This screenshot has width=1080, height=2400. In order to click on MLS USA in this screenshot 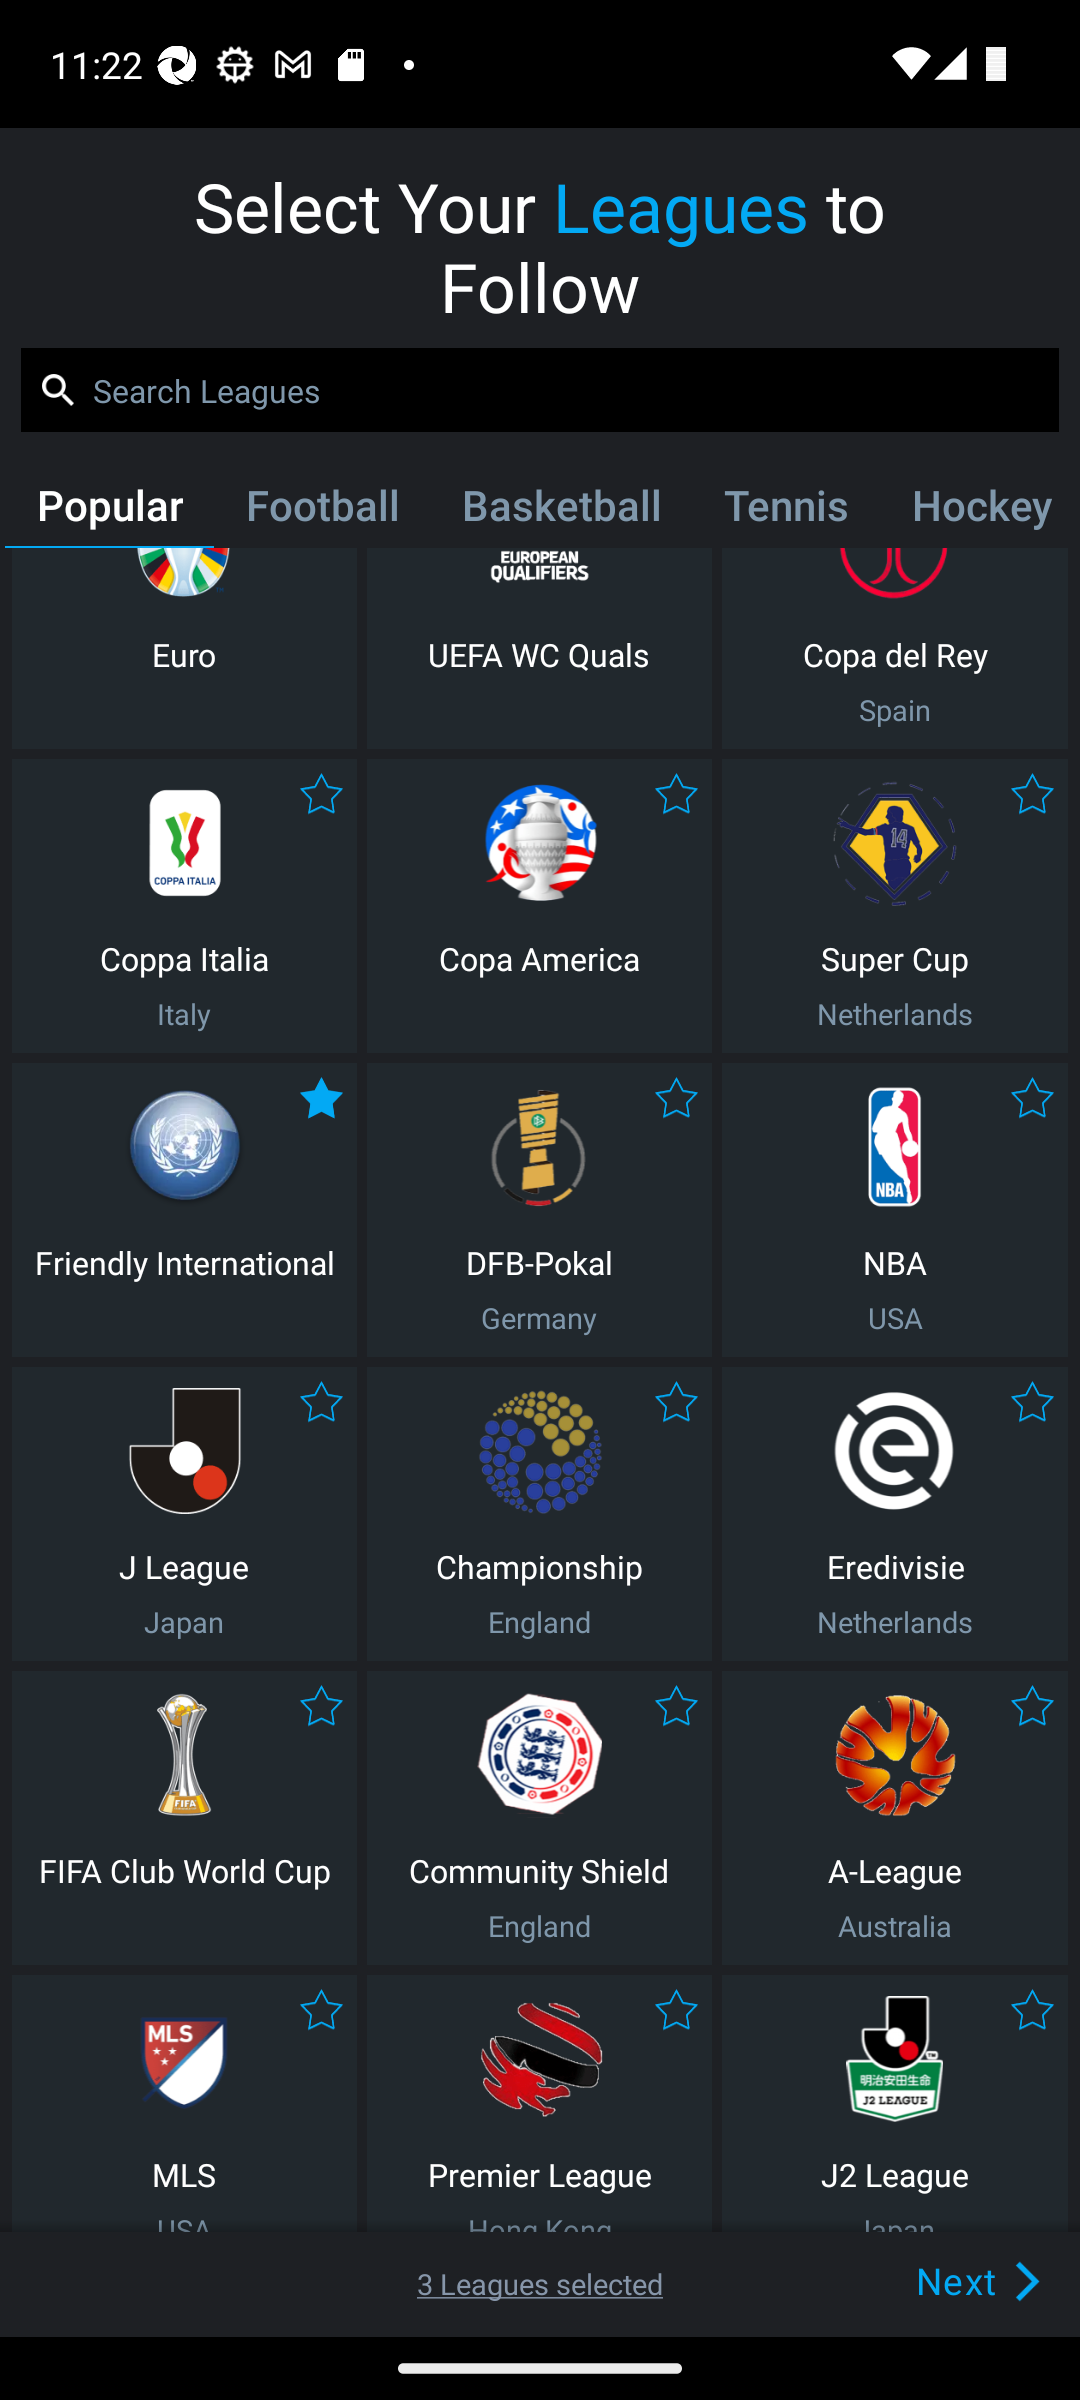, I will do `click(184, 2104)`.